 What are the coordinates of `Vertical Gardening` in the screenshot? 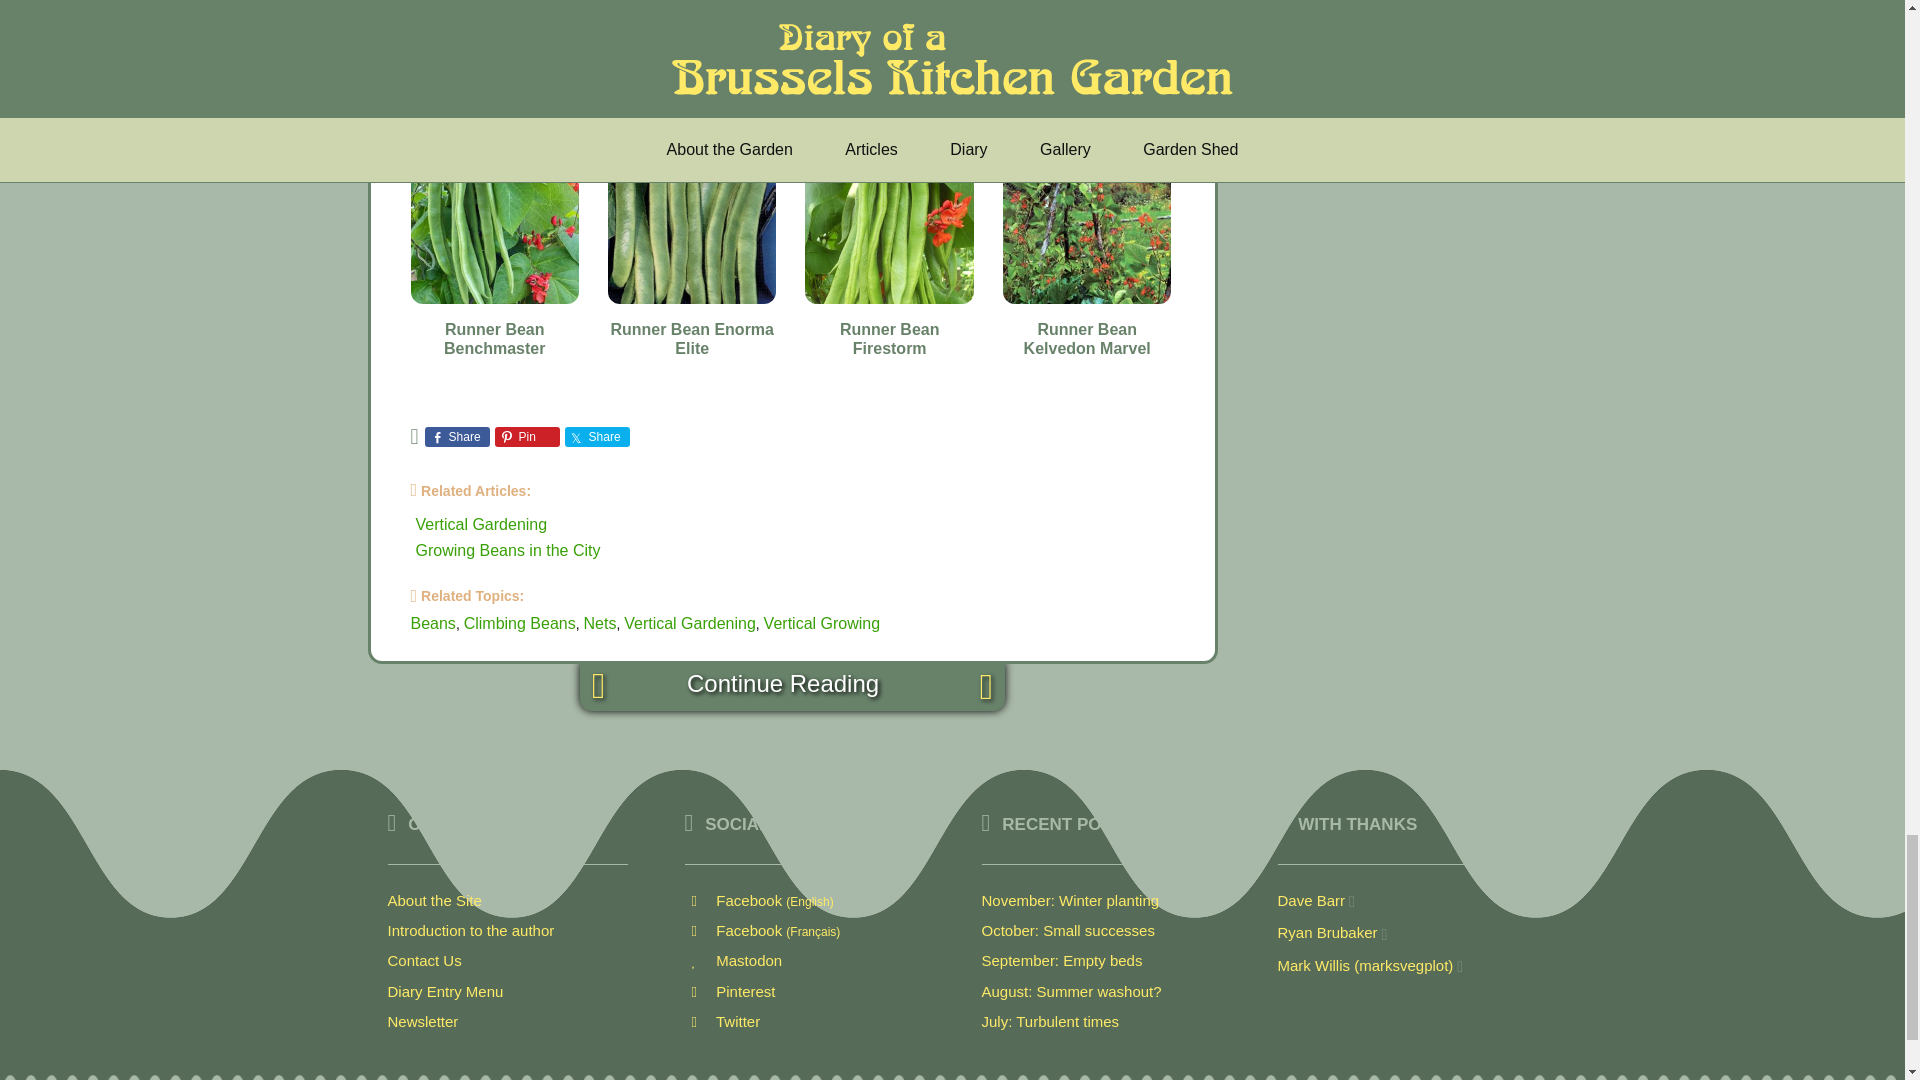 It's located at (482, 524).